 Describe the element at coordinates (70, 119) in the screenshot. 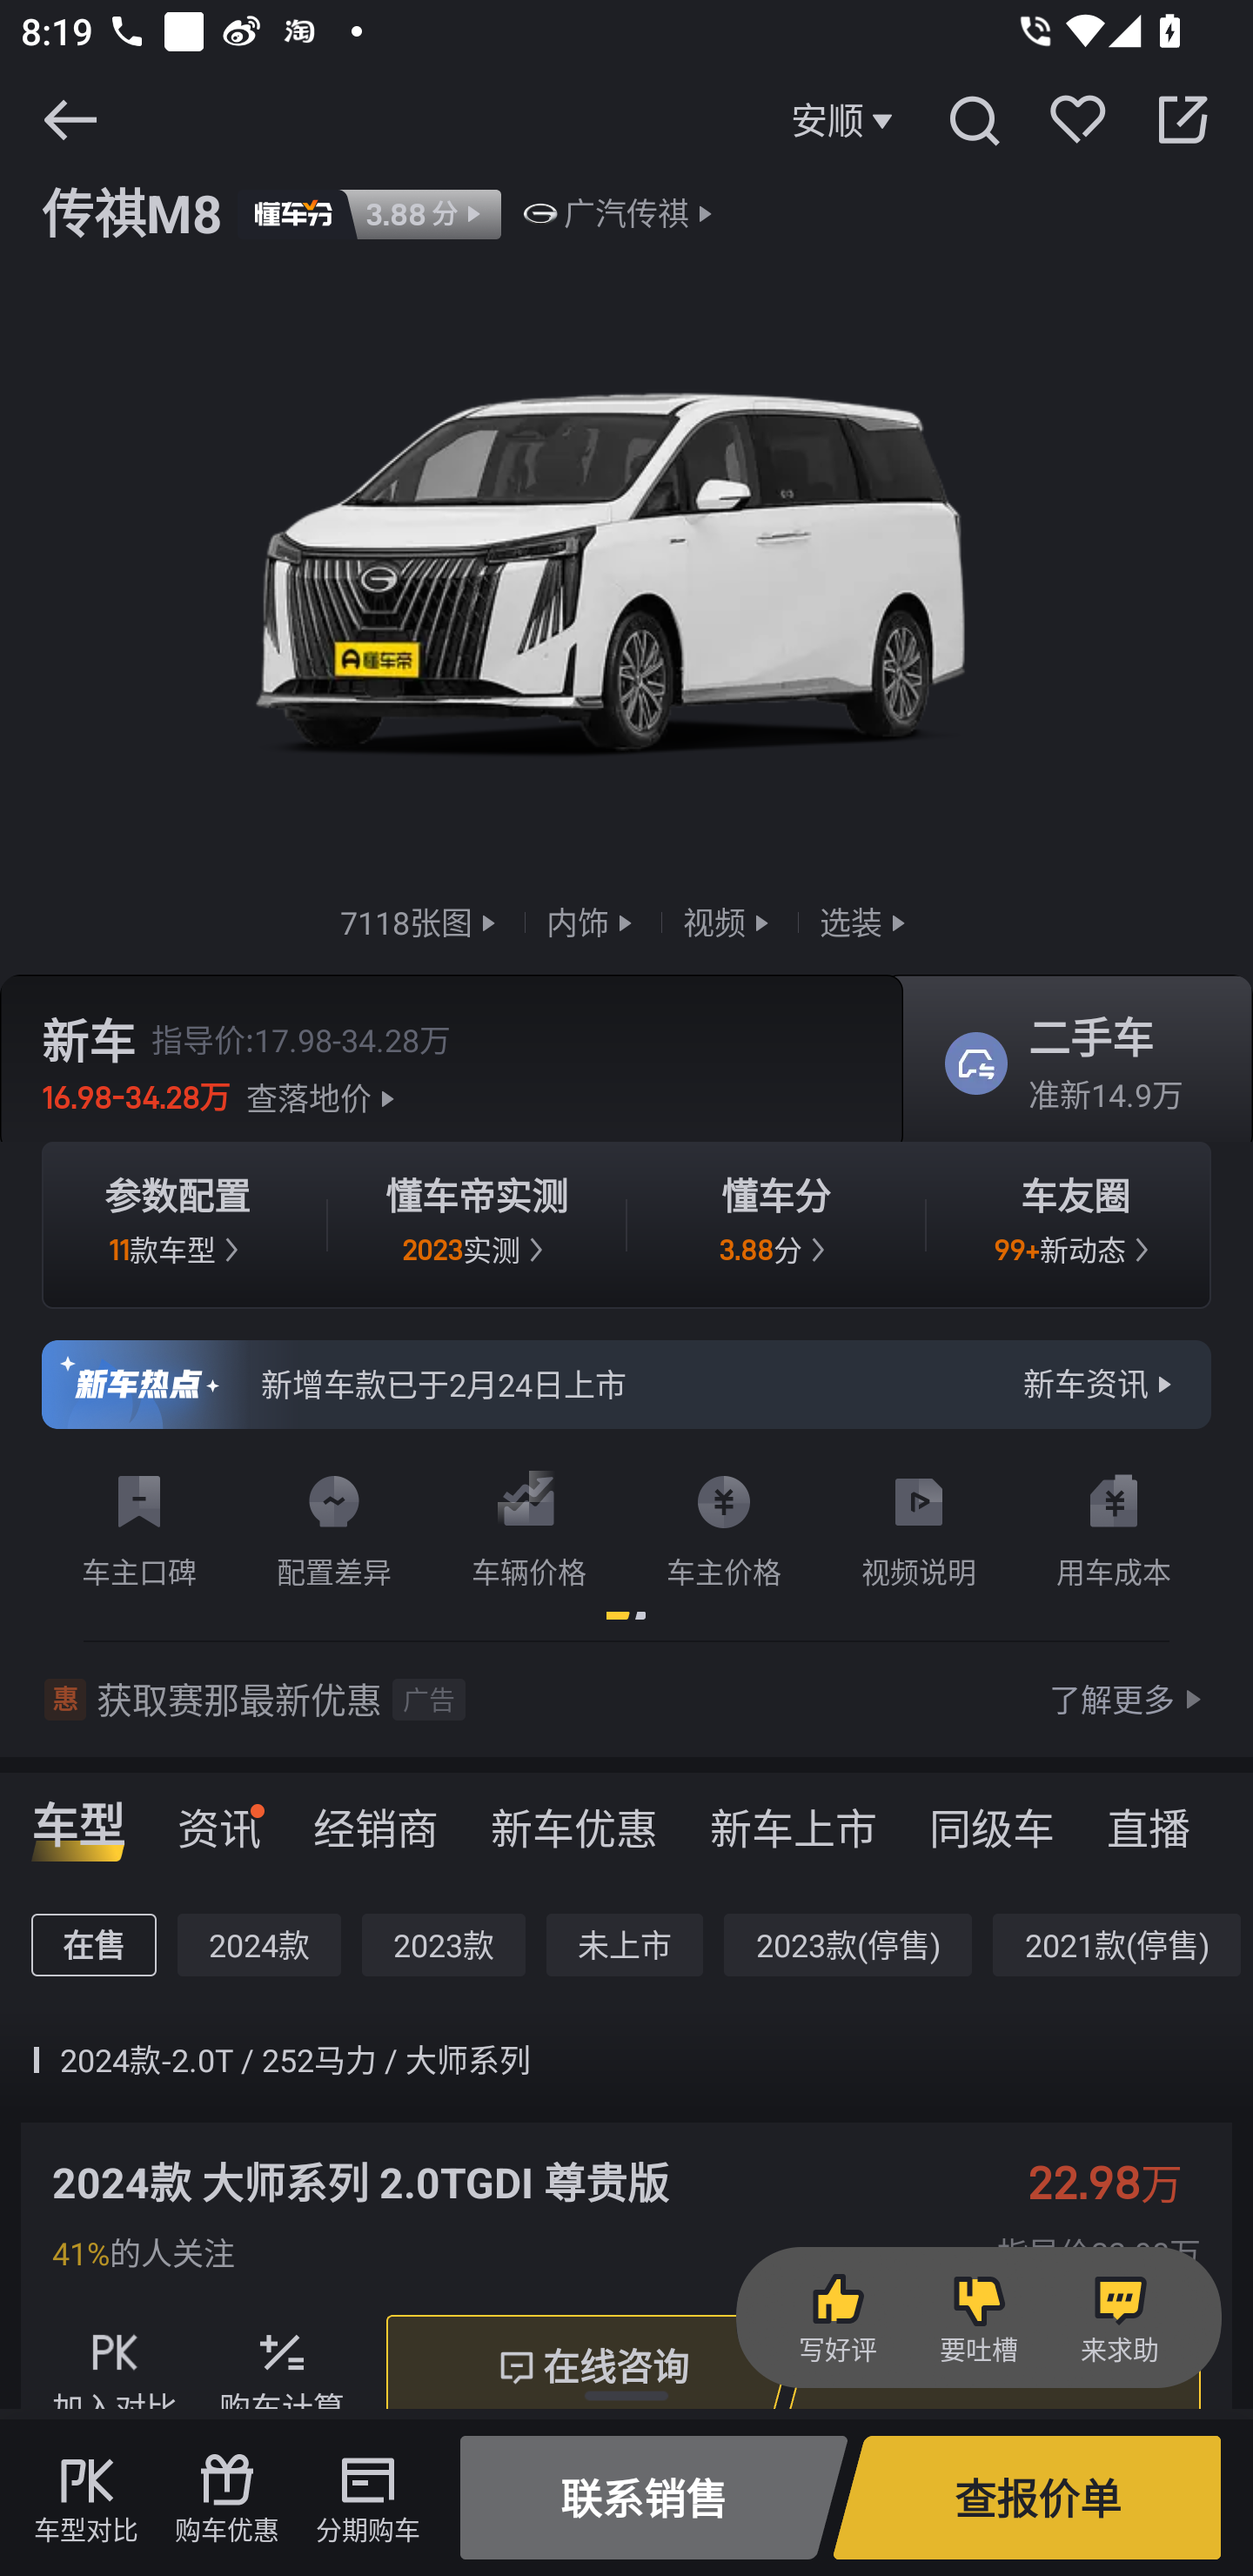

I see `` at that location.